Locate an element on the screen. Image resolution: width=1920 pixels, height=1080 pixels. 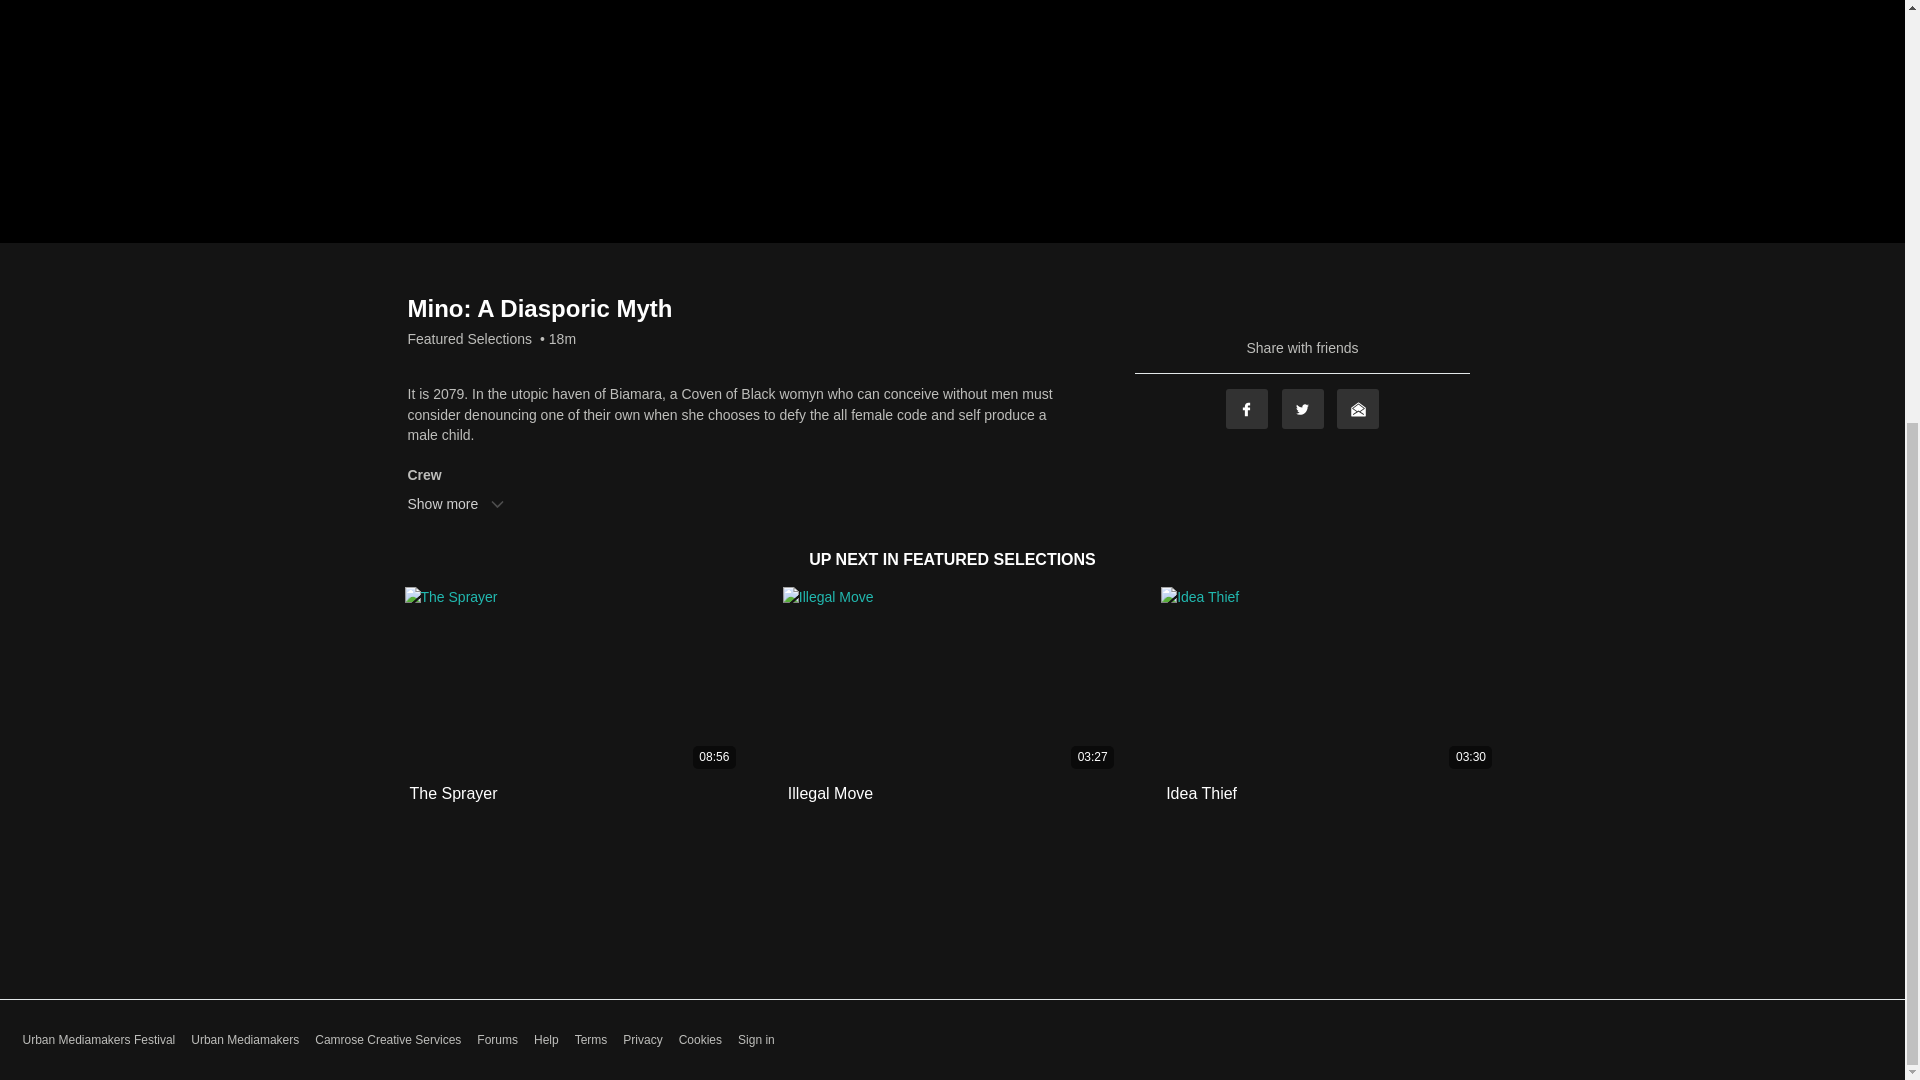
Twitter is located at coordinates (1303, 408).